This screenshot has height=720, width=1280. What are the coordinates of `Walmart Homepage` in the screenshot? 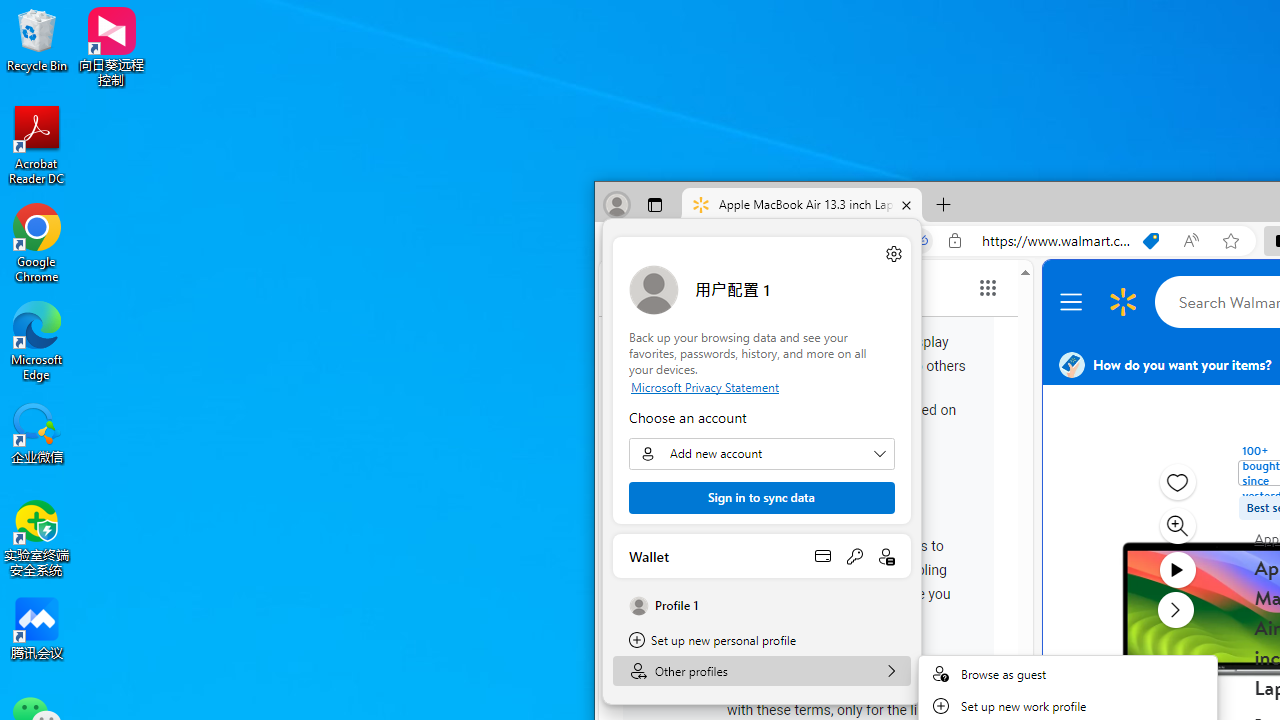 It's located at (1123, 302).